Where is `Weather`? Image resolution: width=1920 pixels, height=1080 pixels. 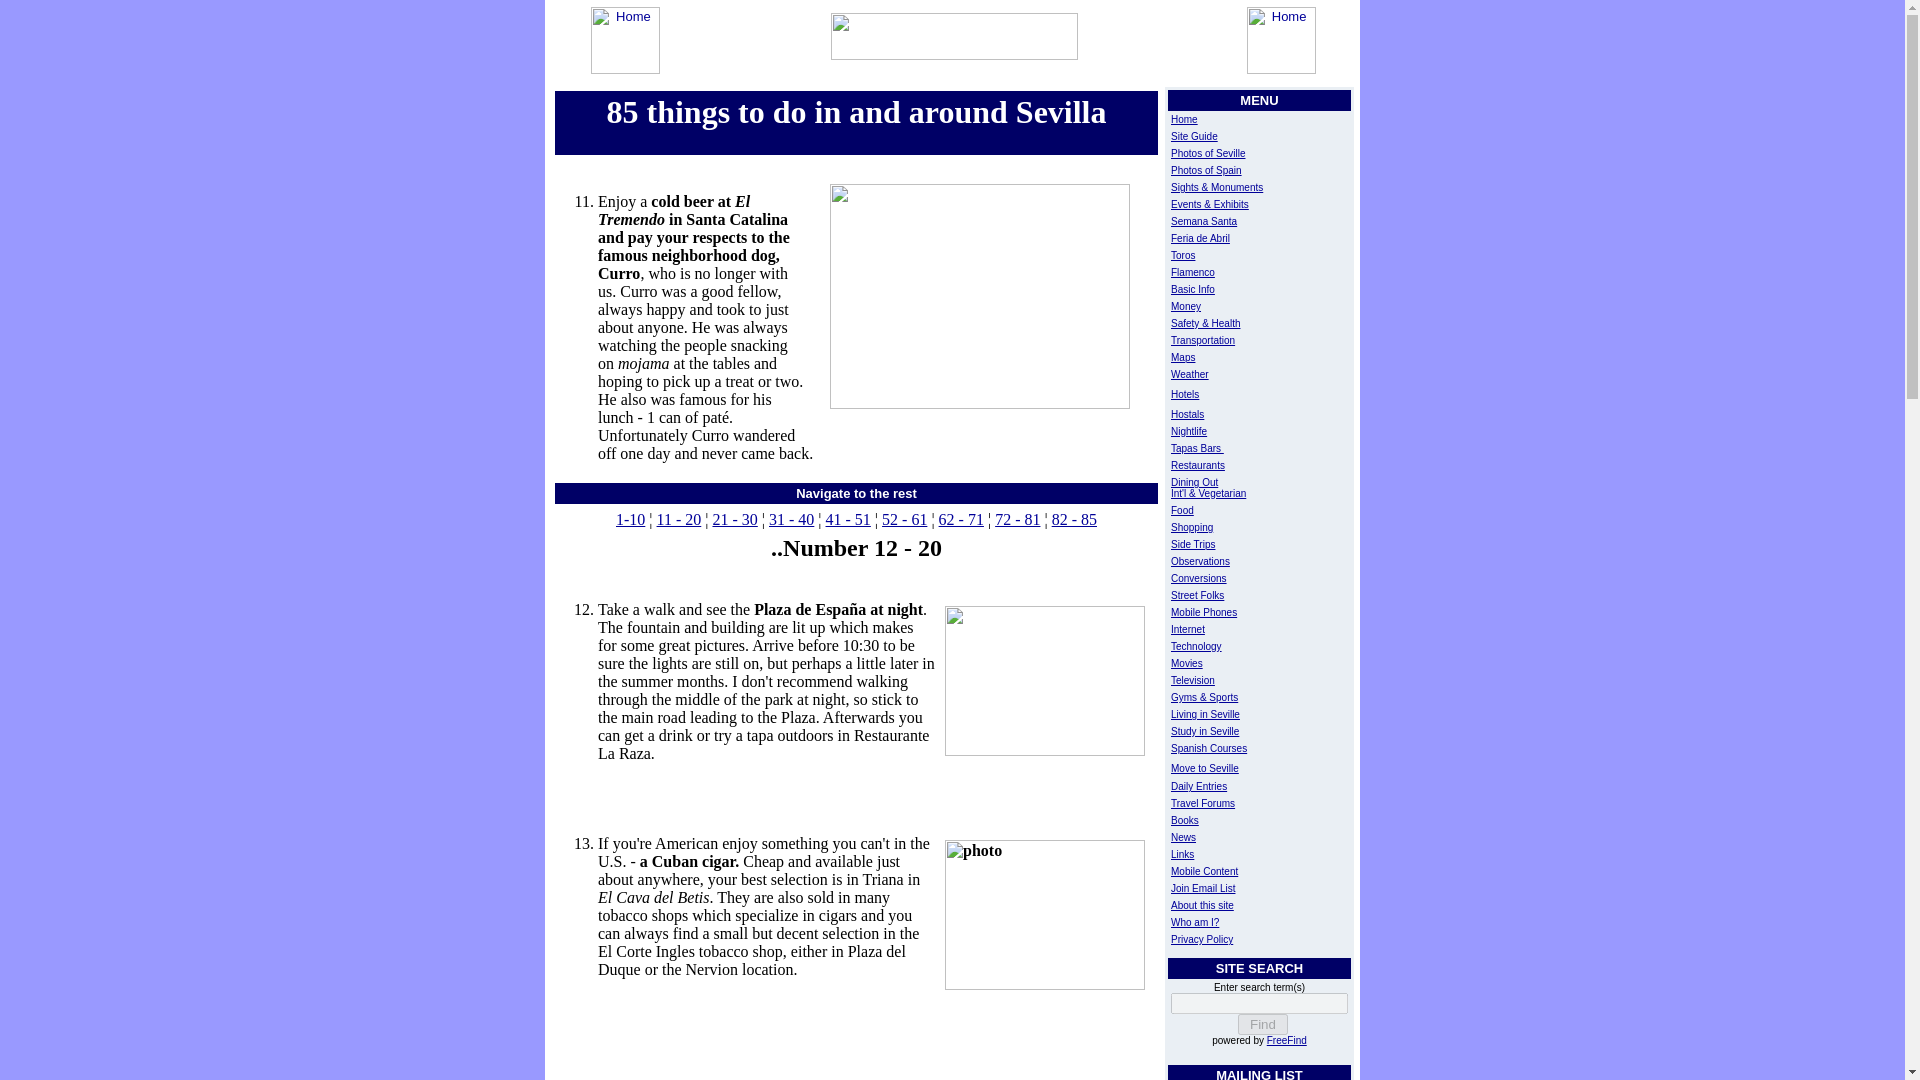 Weather is located at coordinates (1190, 374).